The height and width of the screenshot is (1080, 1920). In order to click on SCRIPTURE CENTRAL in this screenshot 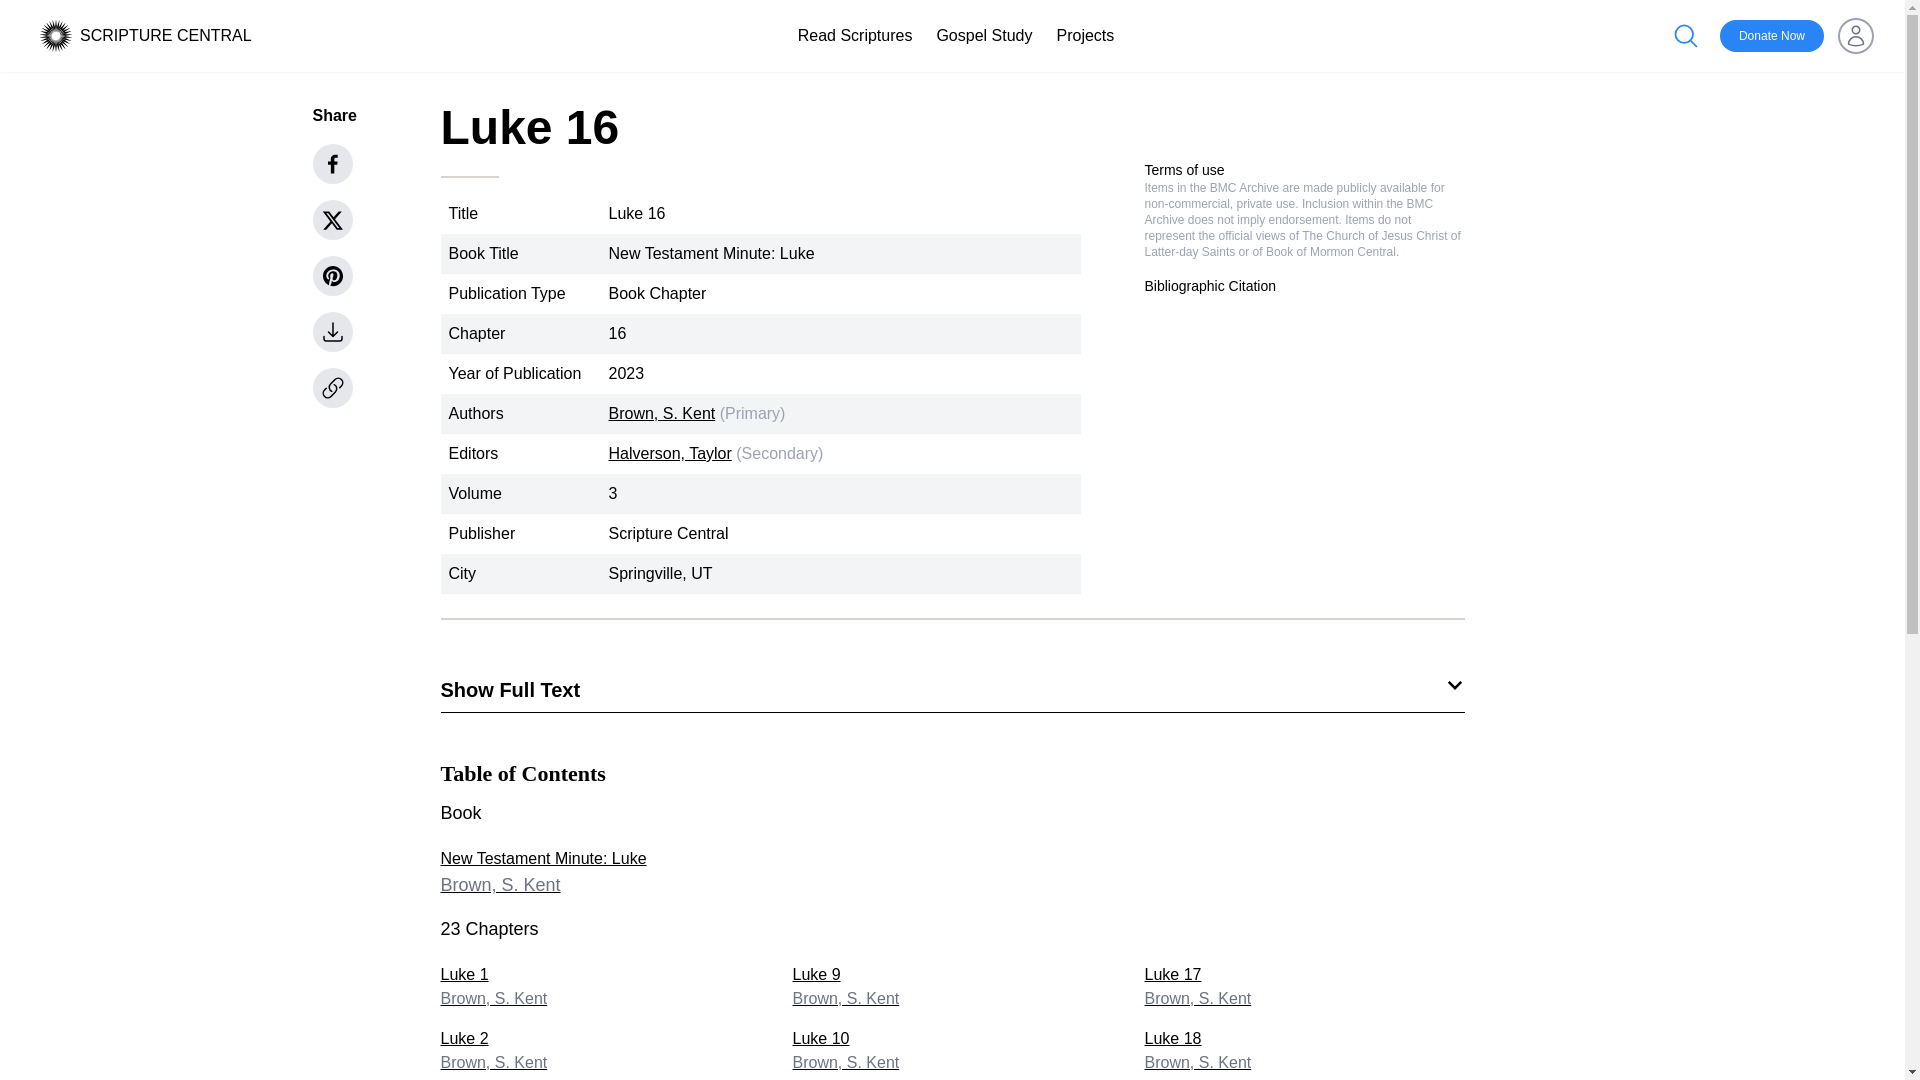, I will do `click(1084, 36)`.